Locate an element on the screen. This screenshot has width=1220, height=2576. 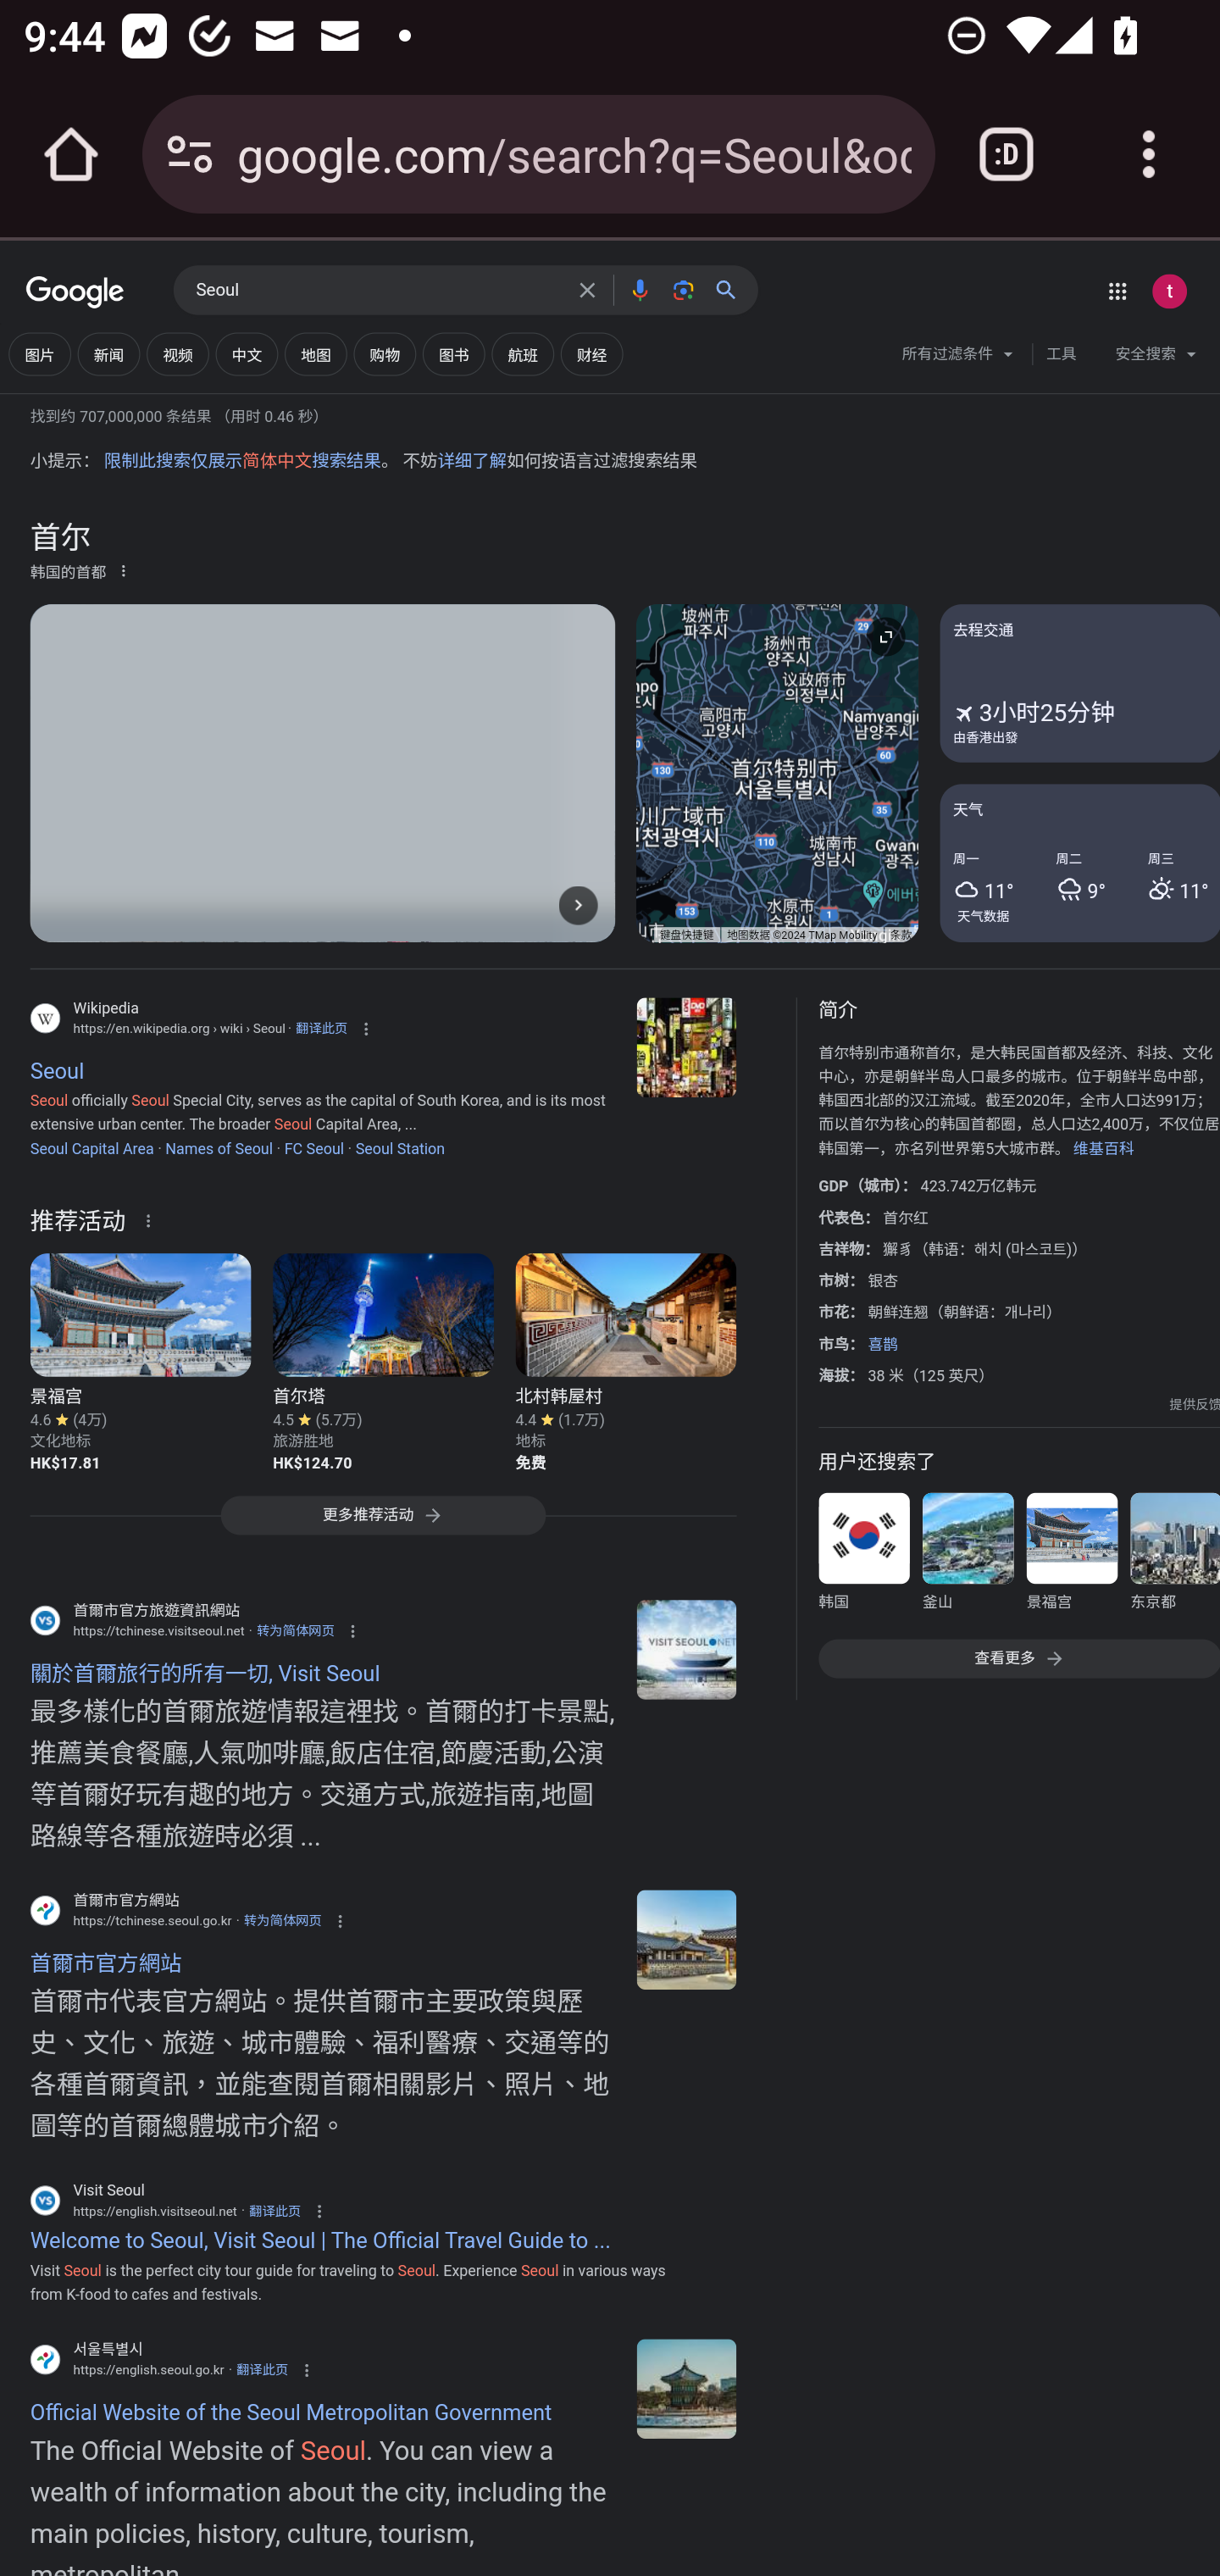
详细了解 is located at coordinates (472, 461).